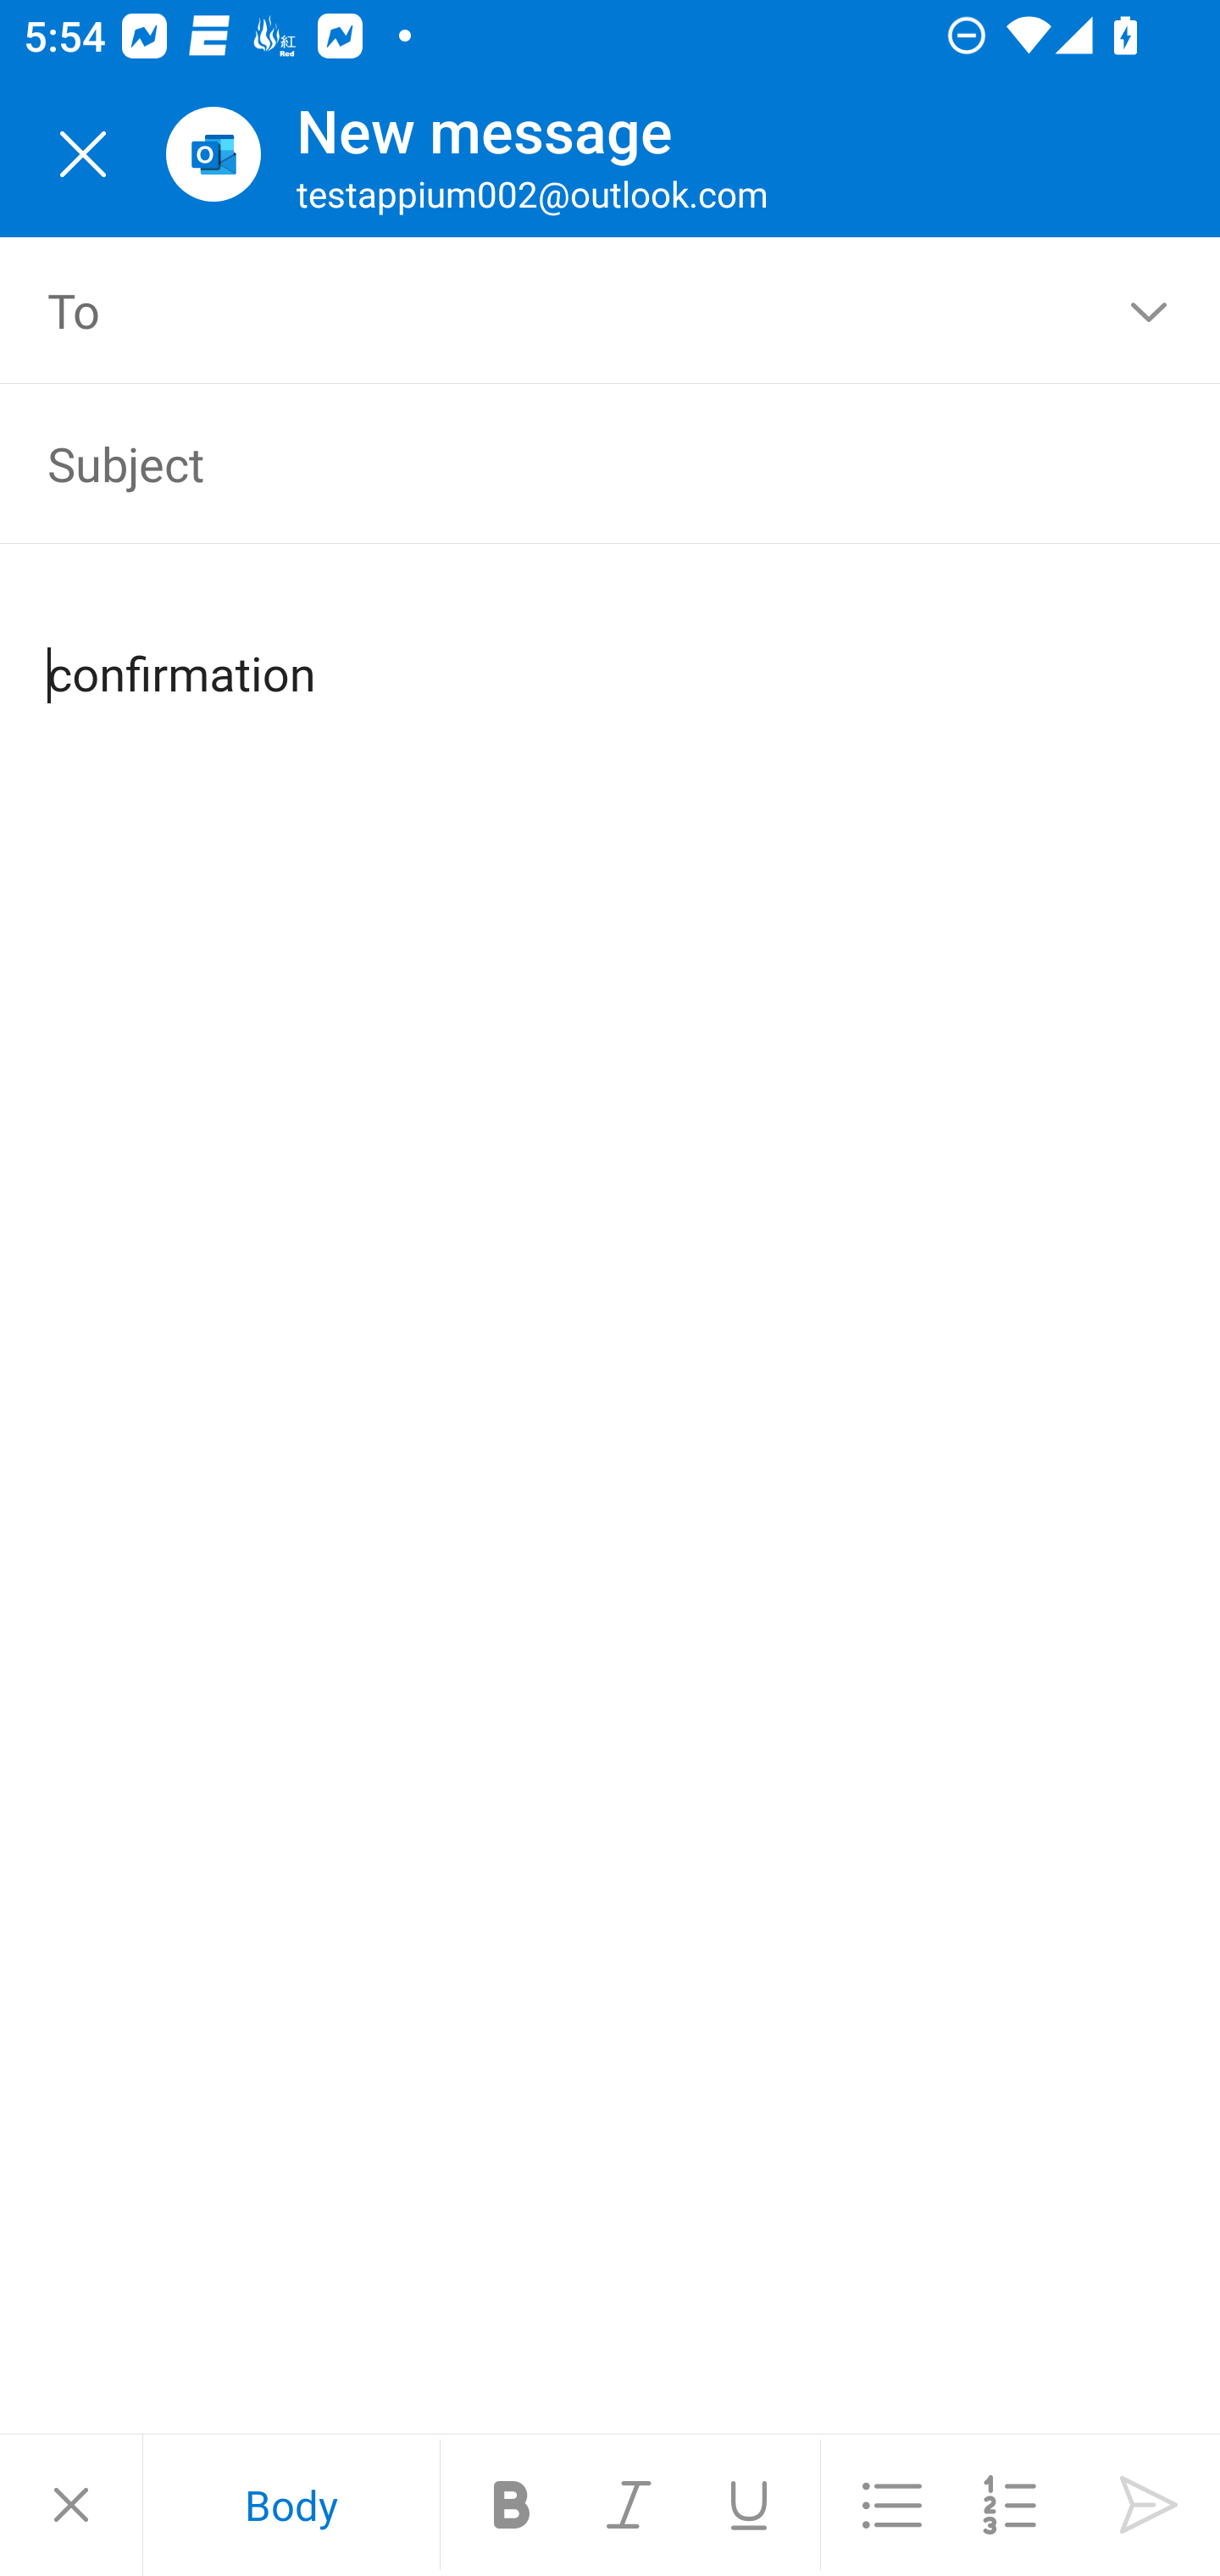 The width and height of the screenshot is (1220, 2576). What do you see at coordinates (83, 154) in the screenshot?
I see `Close` at bounding box center [83, 154].